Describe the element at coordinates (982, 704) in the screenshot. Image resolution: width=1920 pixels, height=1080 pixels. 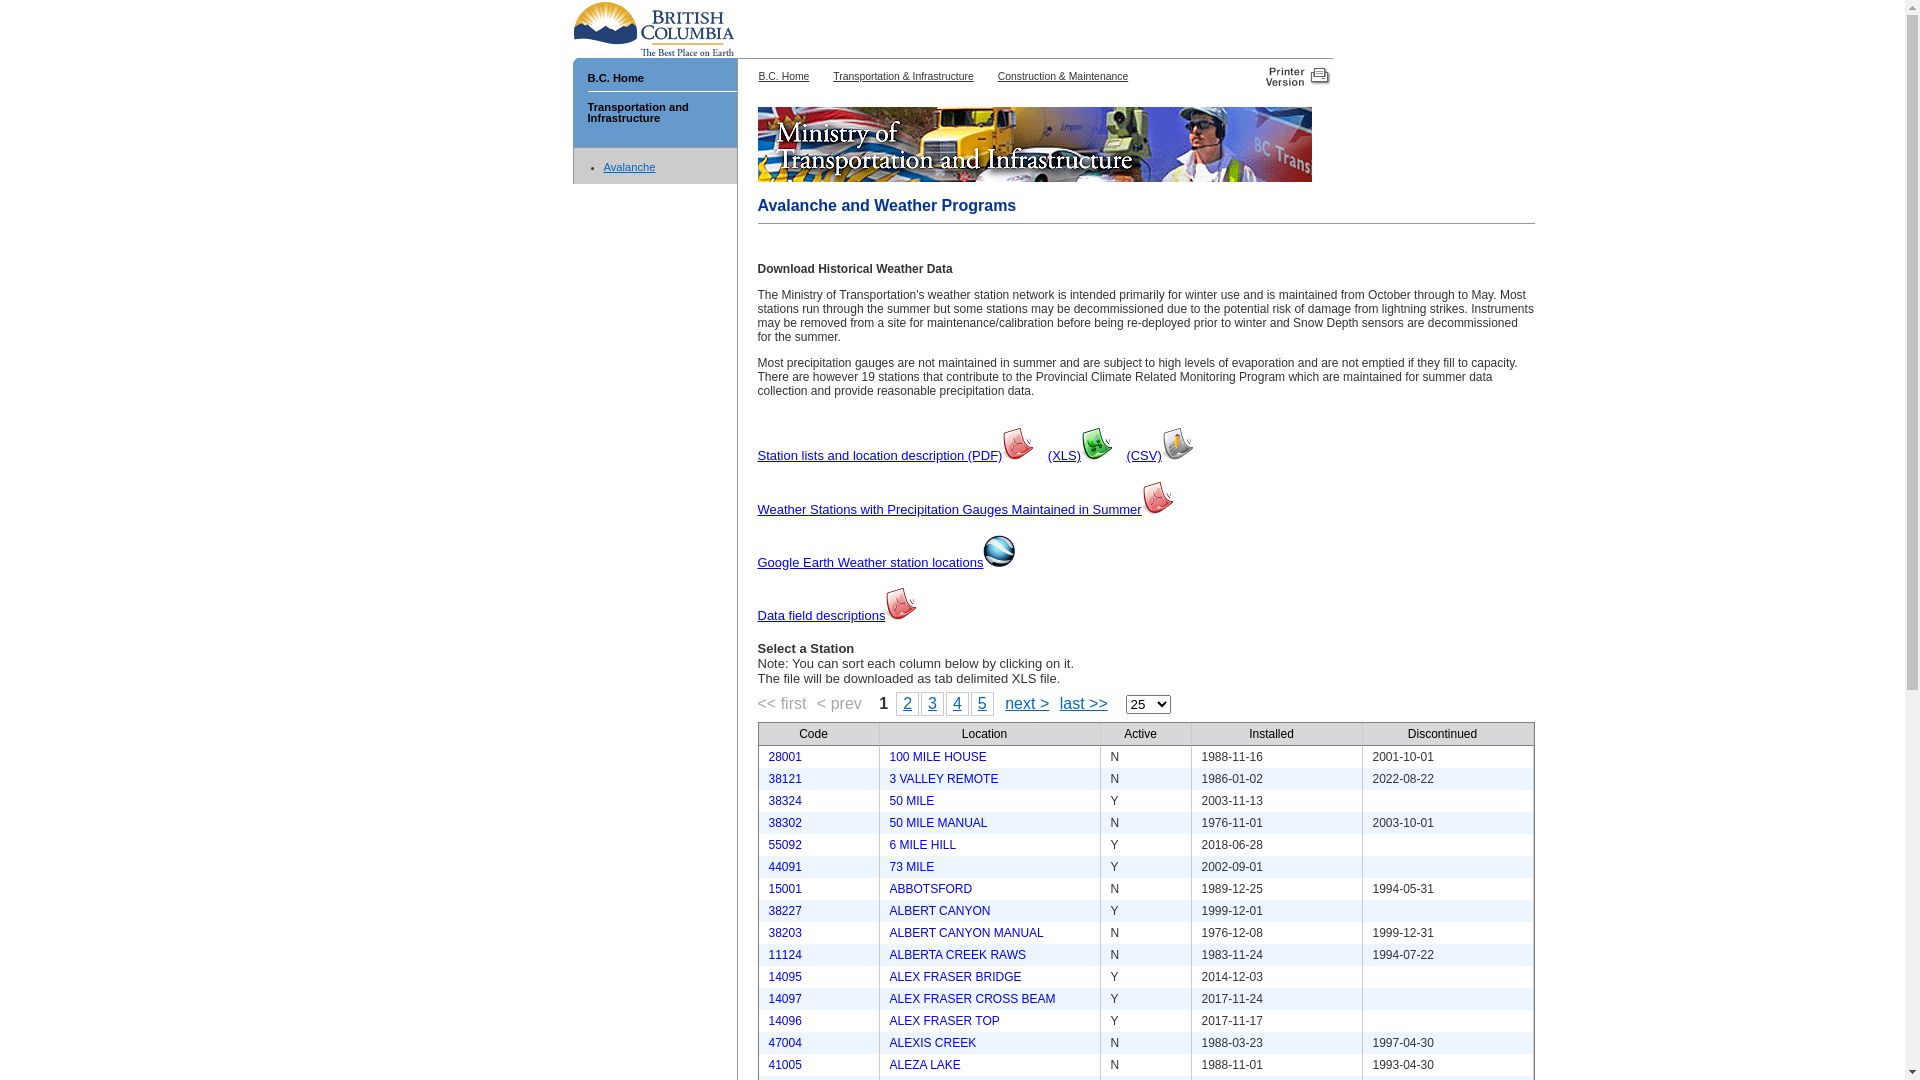
I see `5` at that location.